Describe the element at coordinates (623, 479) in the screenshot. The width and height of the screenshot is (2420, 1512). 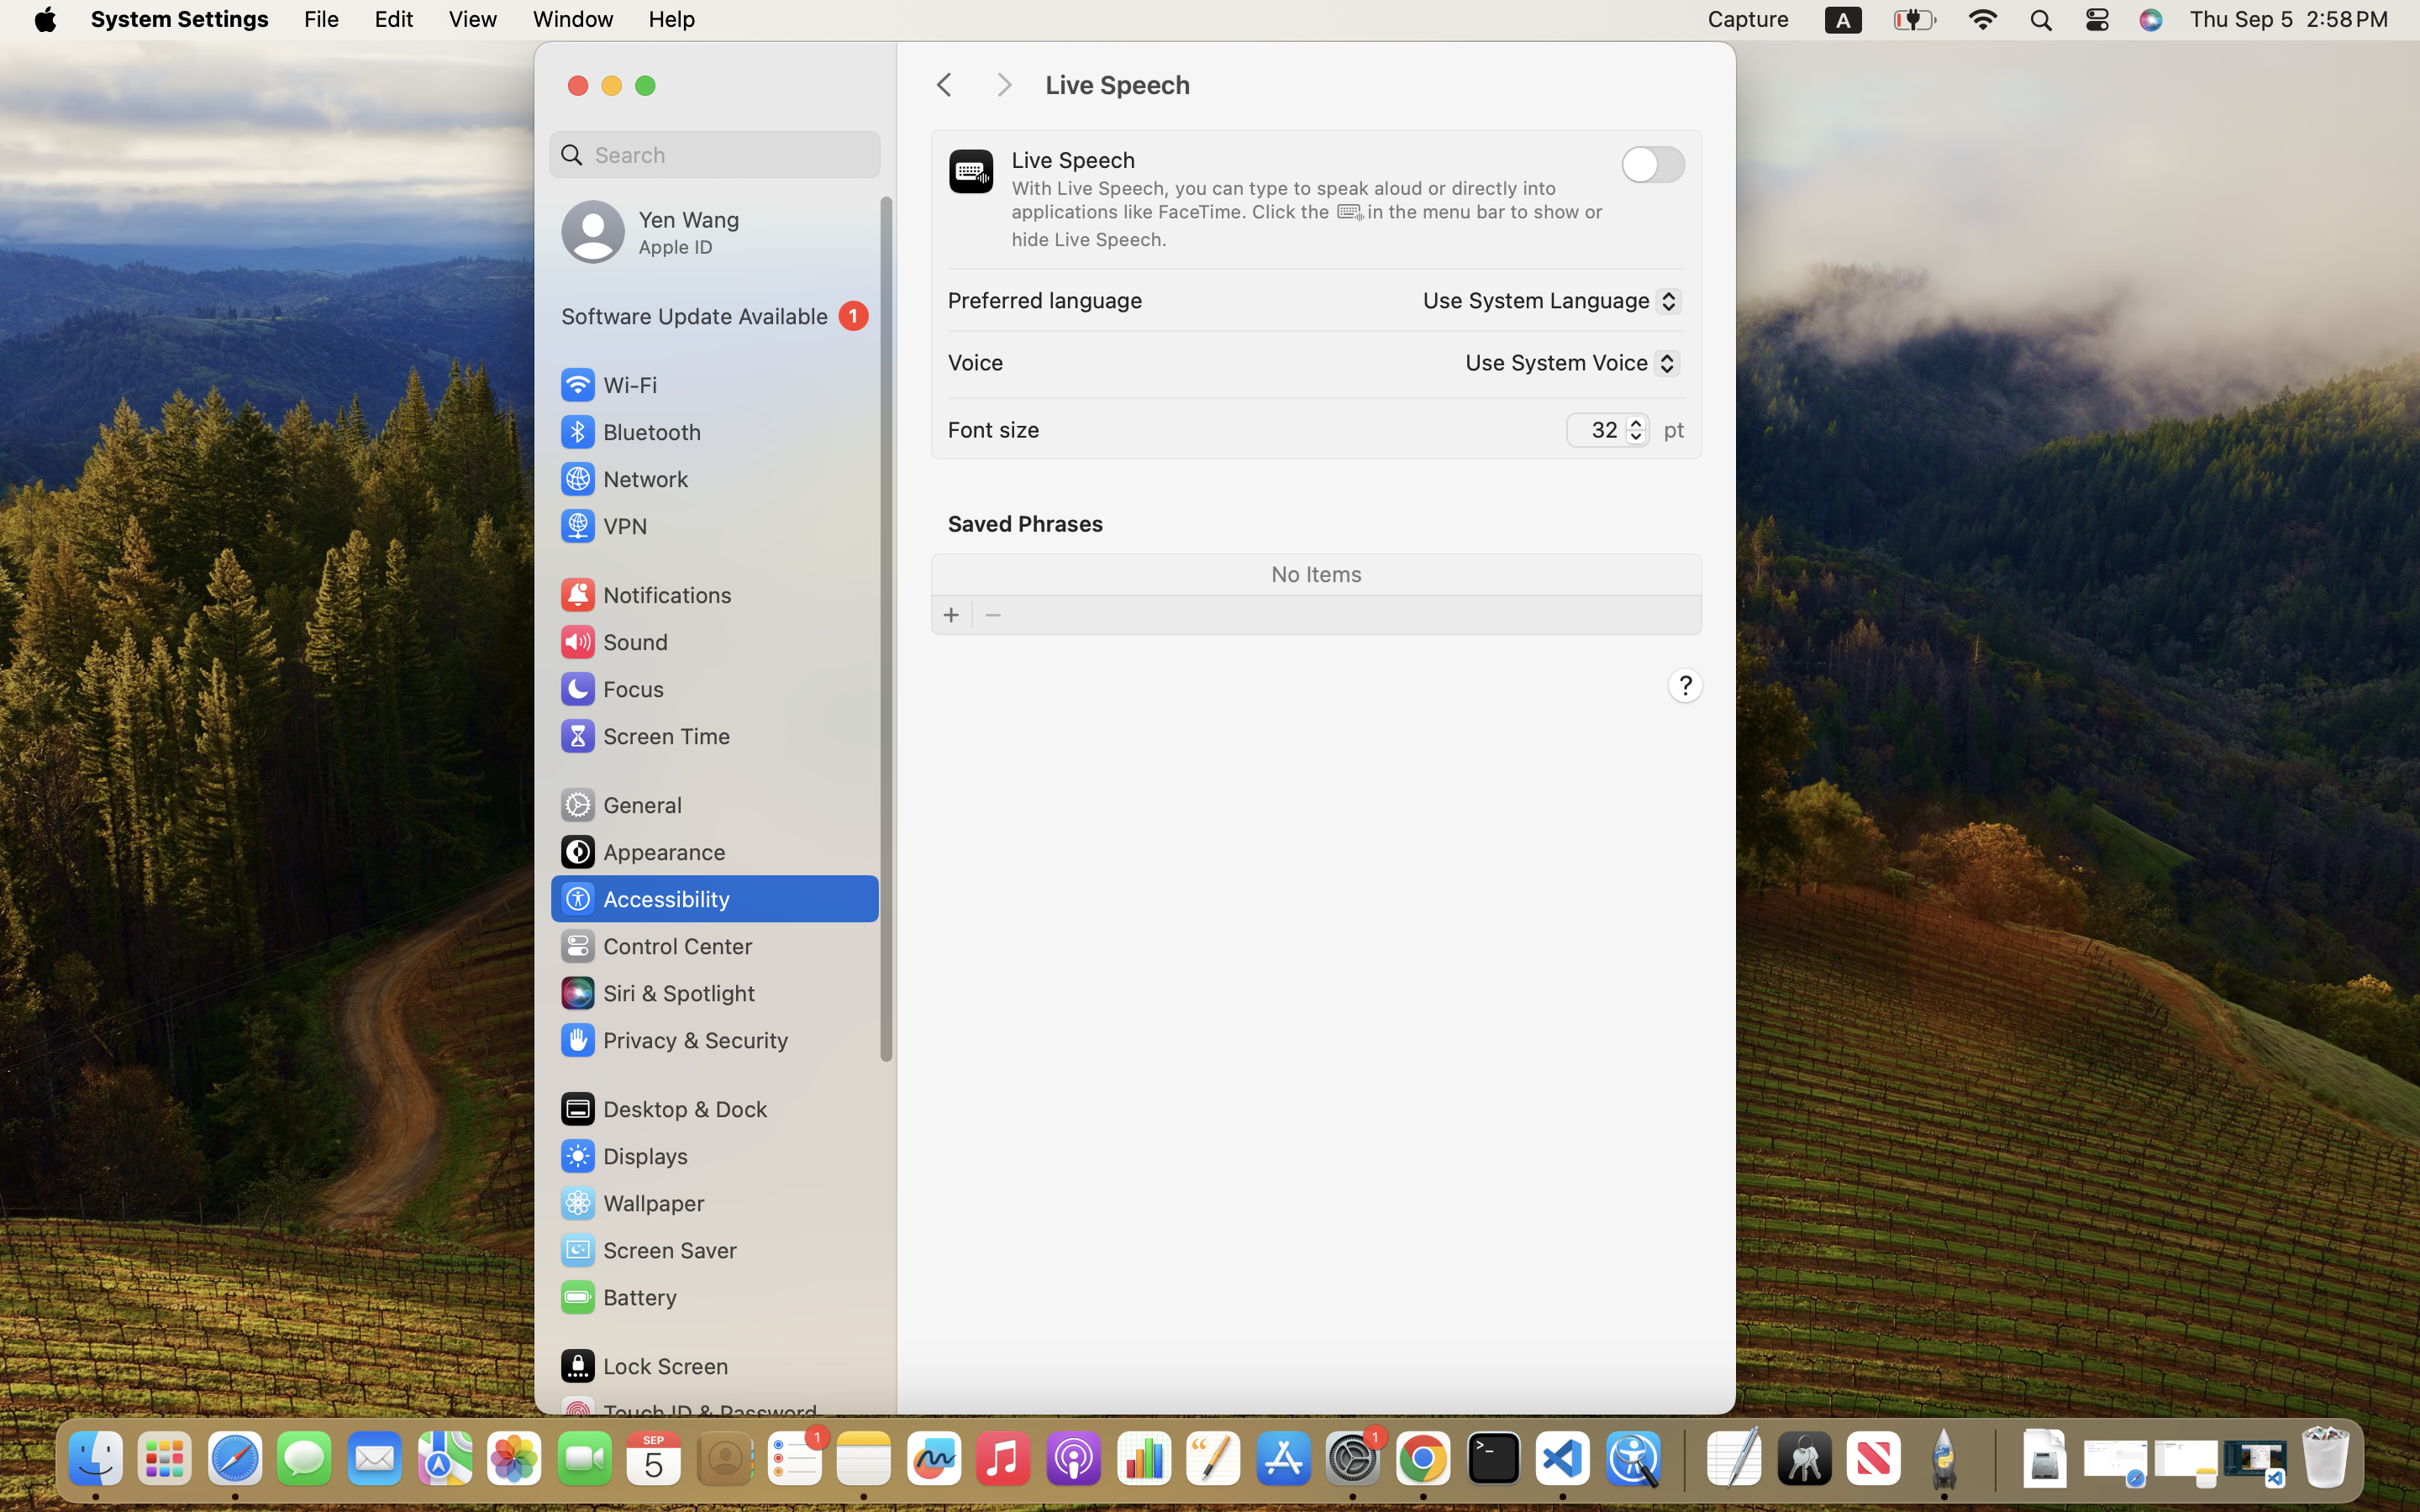
I see `Network` at that location.